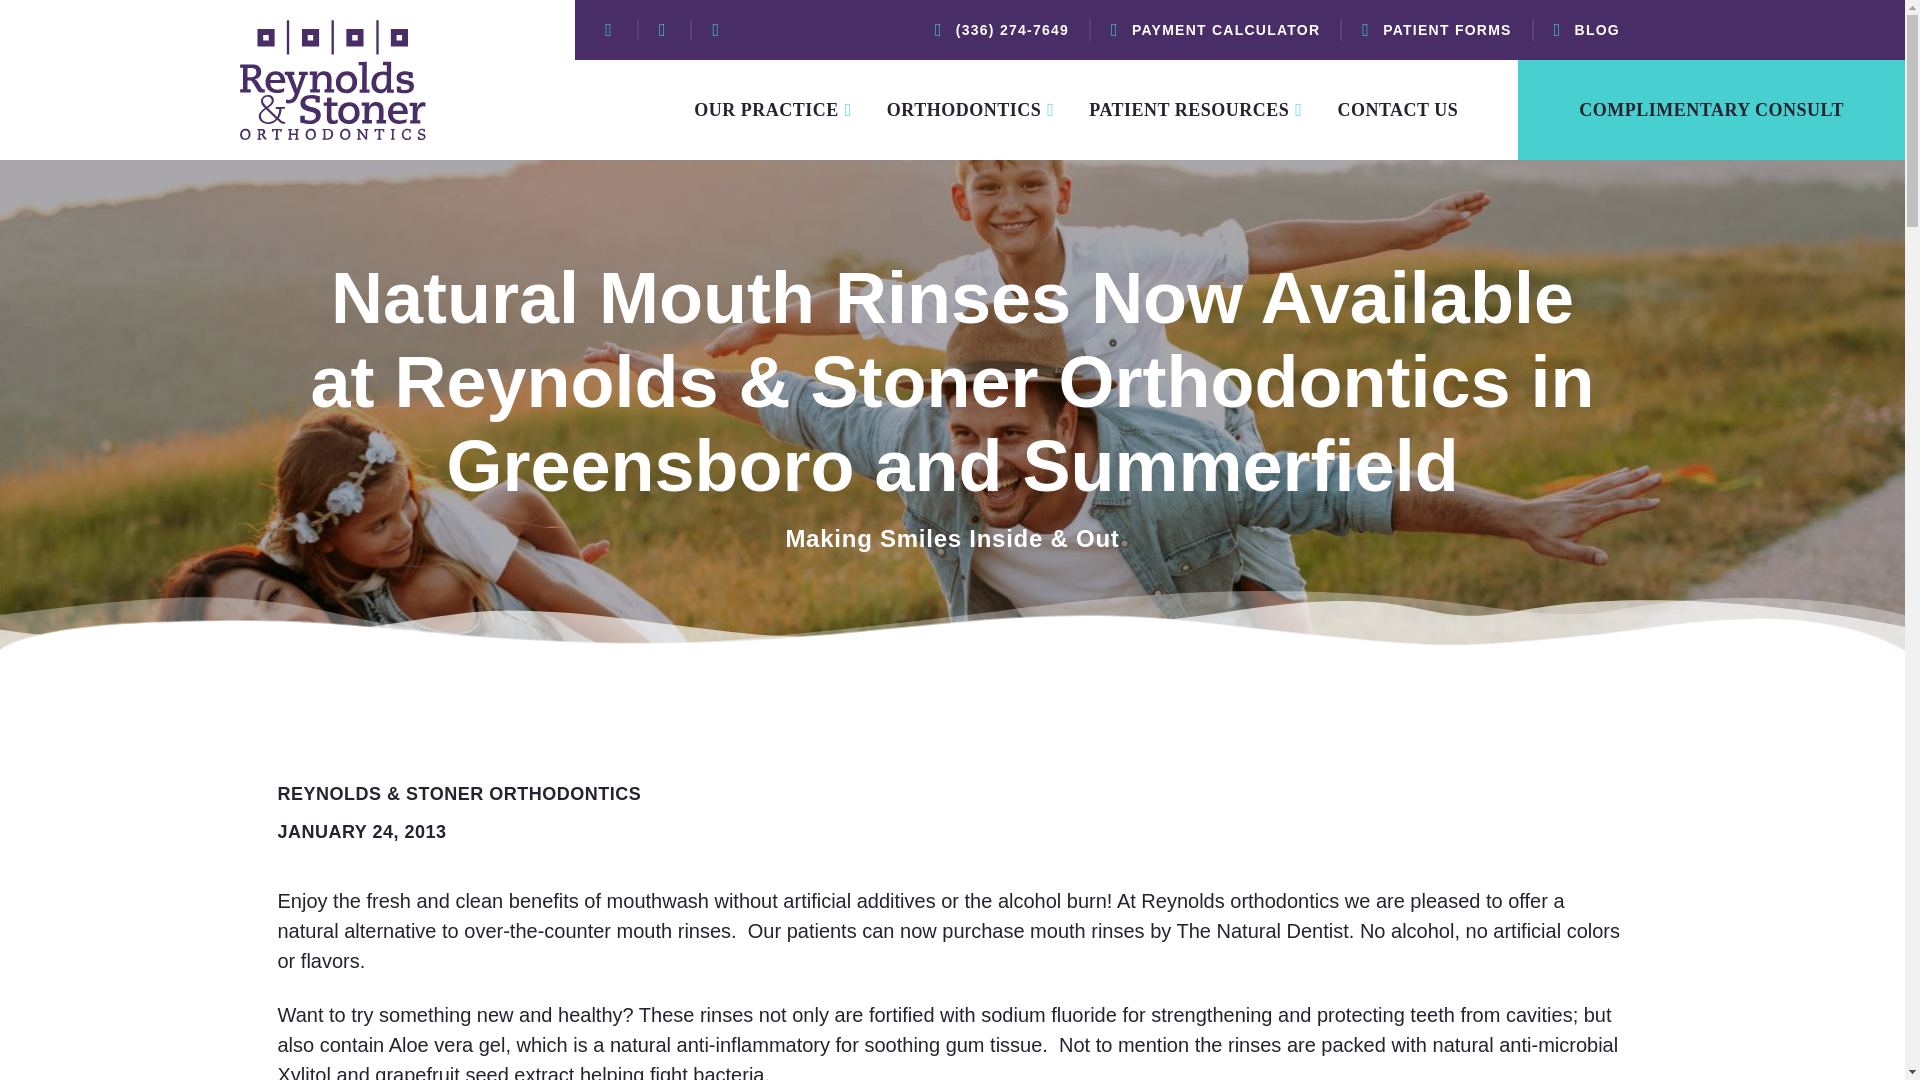 The image size is (1920, 1080). What do you see at coordinates (1436, 30) in the screenshot?
I see `PATIENT FORMS` at bounding box center [1436, 30].